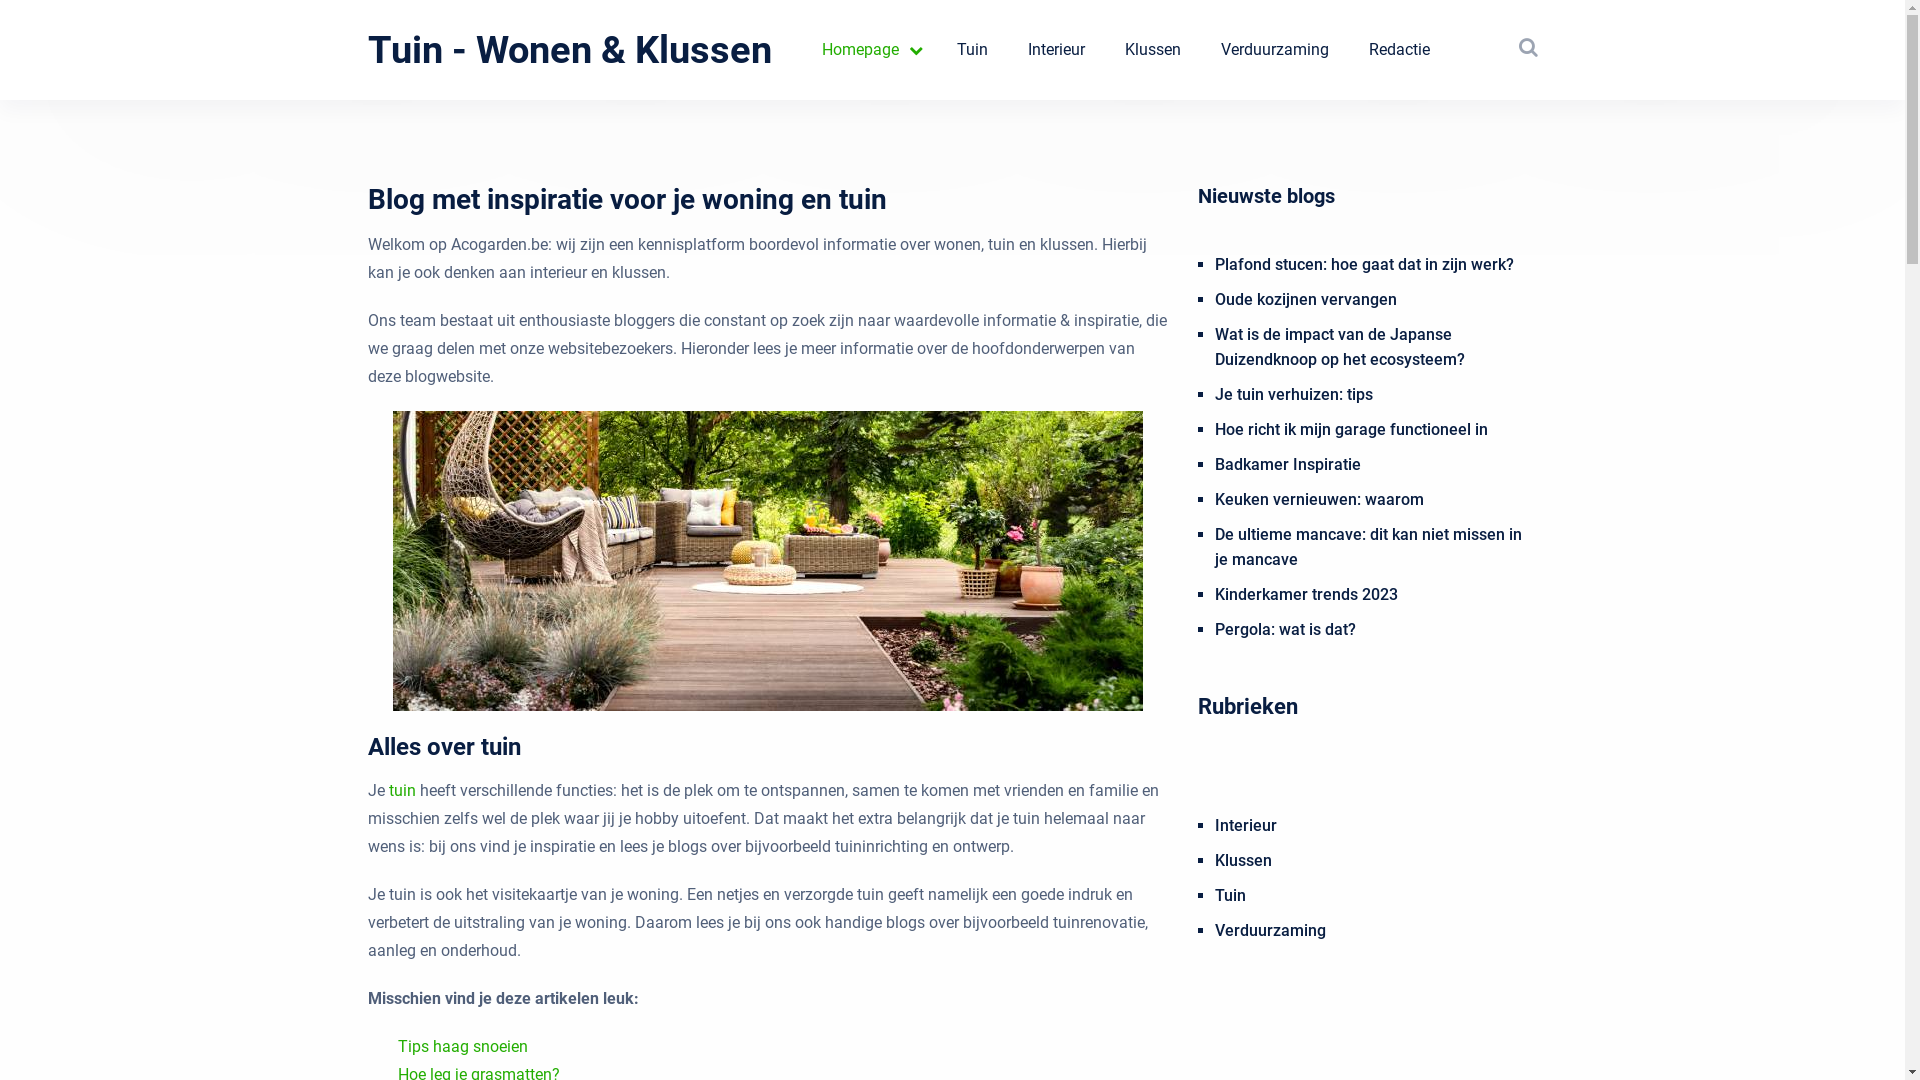 This screenshot has height=1080, width=1920. Describe the element at coordinates (570, 50) in the screenshot. I see `Tuin - Wonen & Klussen` at that location.